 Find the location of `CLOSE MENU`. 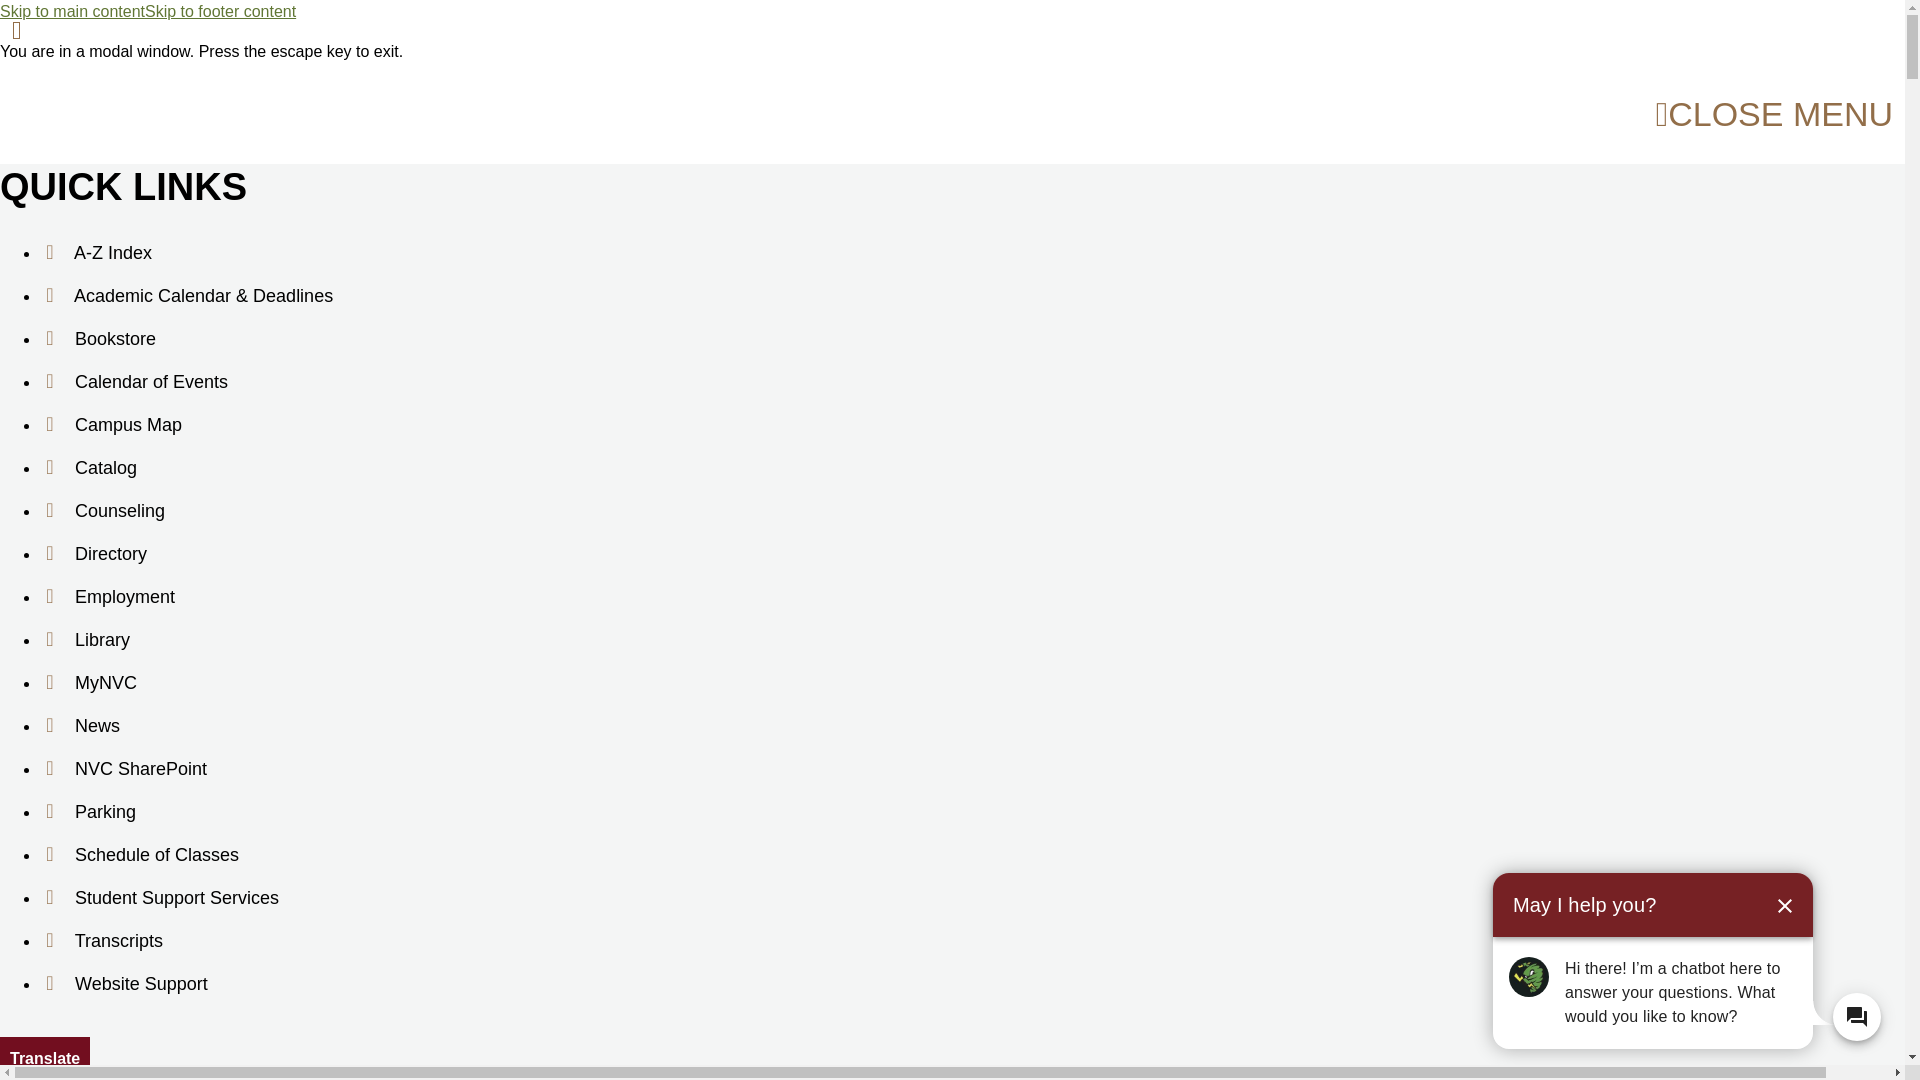

CLOSE MENU is located at coordinates (1774, 114).